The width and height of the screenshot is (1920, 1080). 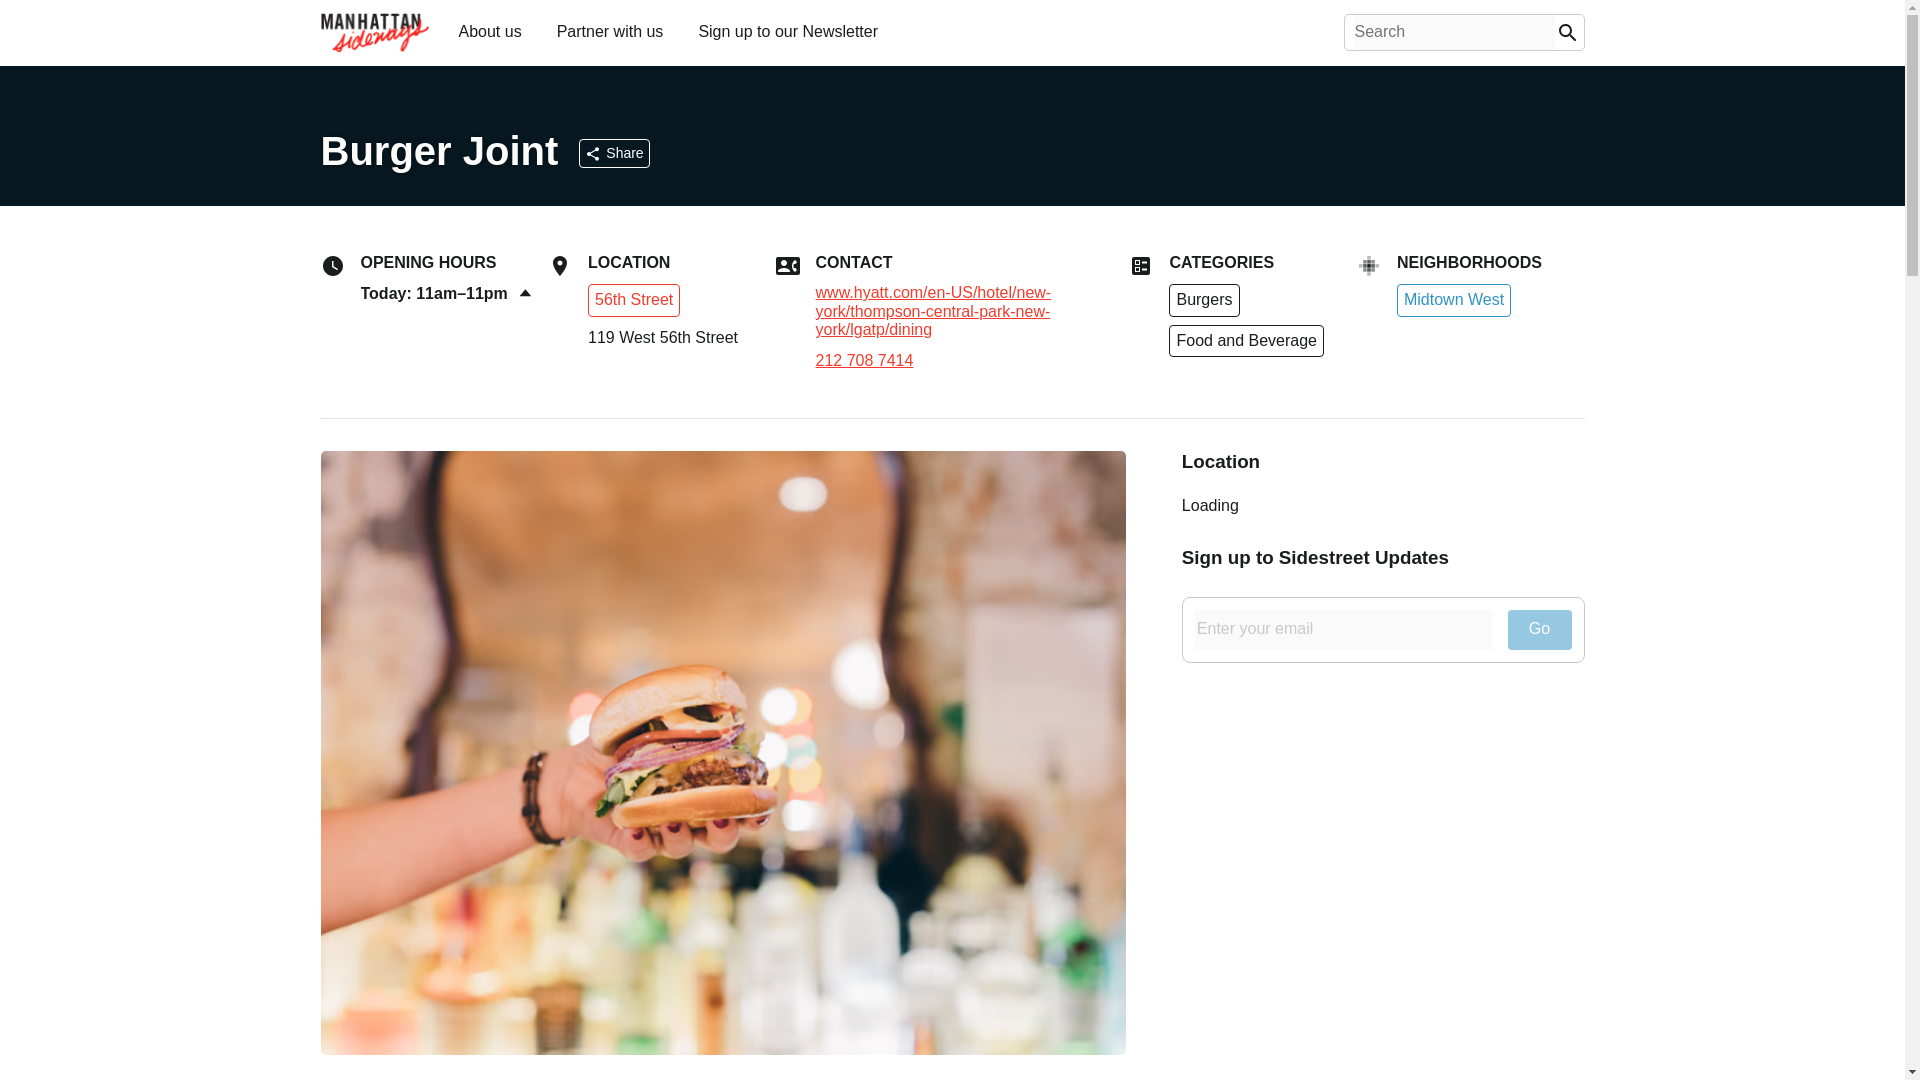 What do you see at coordinates (610, 30) in the screenshot?
I see `Partner with us` at bounding box center [610, 30].